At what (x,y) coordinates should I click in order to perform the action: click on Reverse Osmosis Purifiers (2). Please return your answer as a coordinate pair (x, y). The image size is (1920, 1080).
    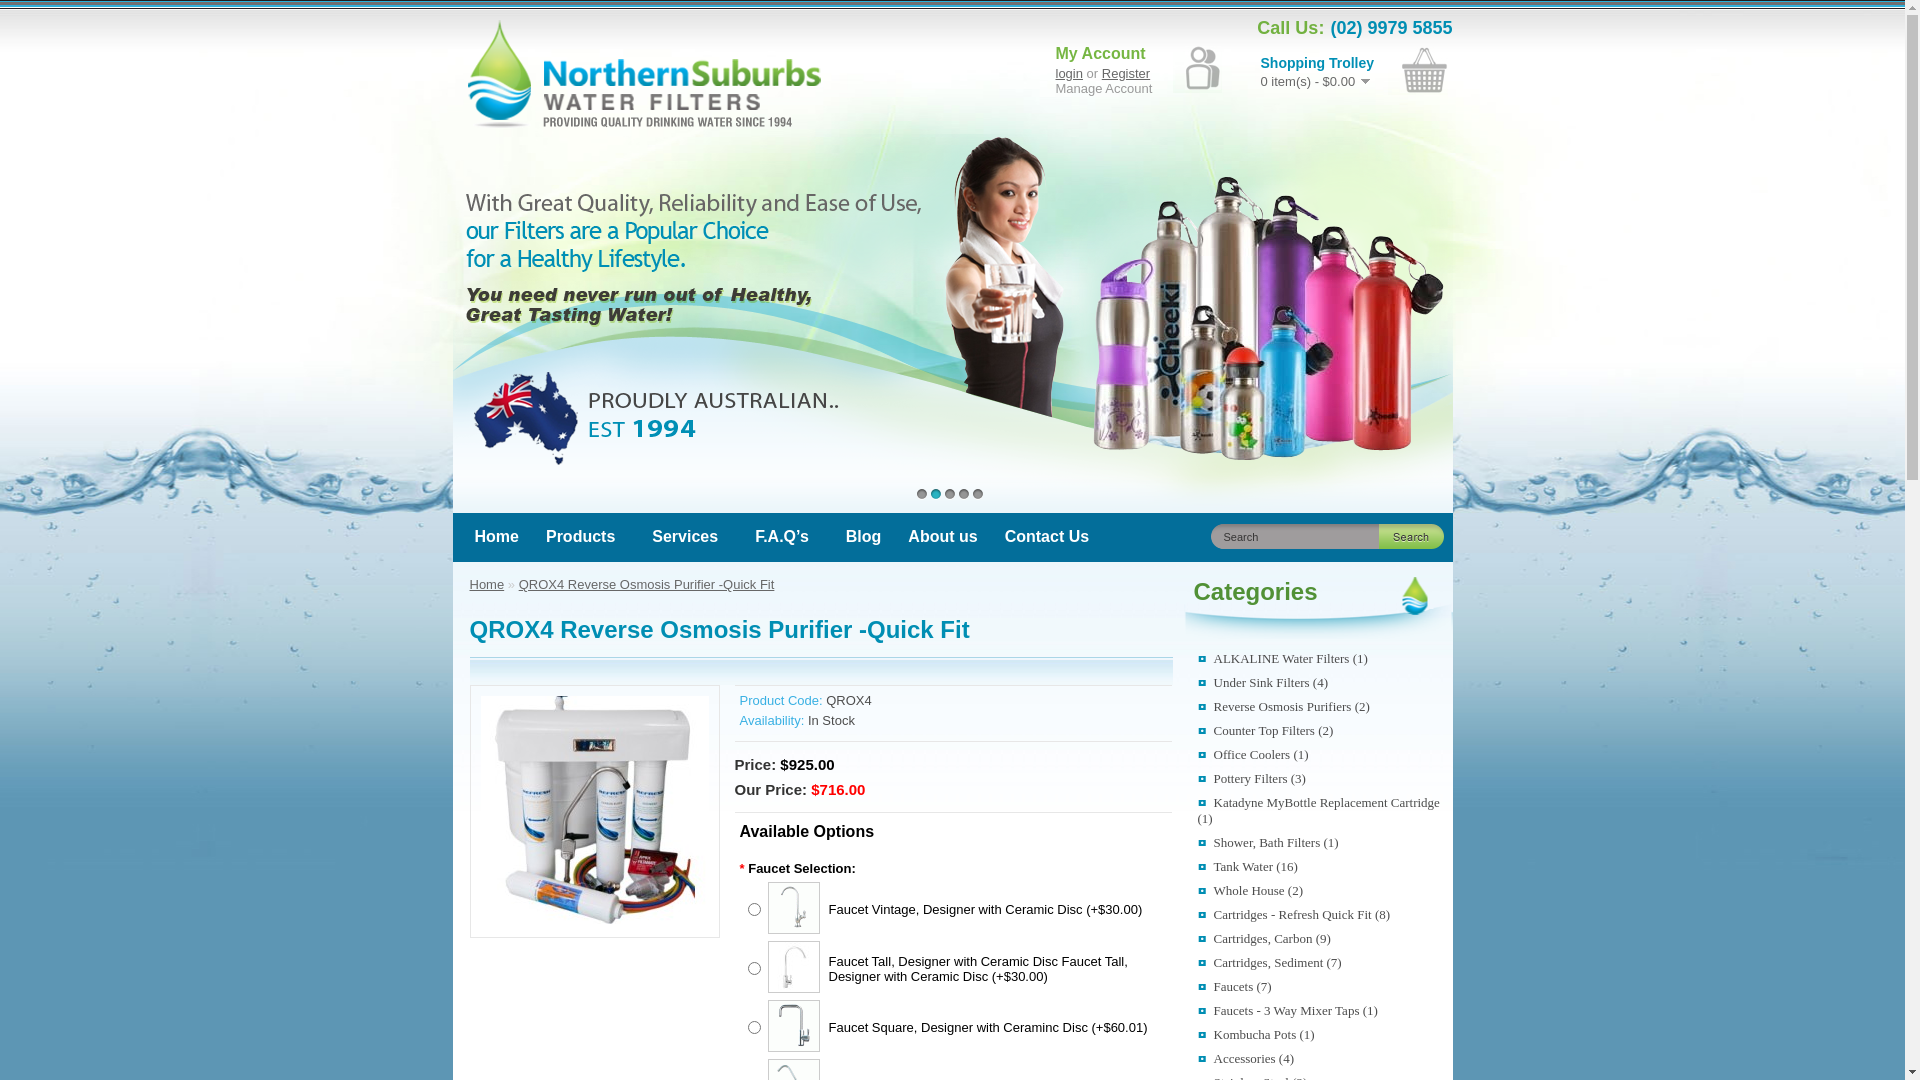
    Looking at the image, I should click on (1284, 706).